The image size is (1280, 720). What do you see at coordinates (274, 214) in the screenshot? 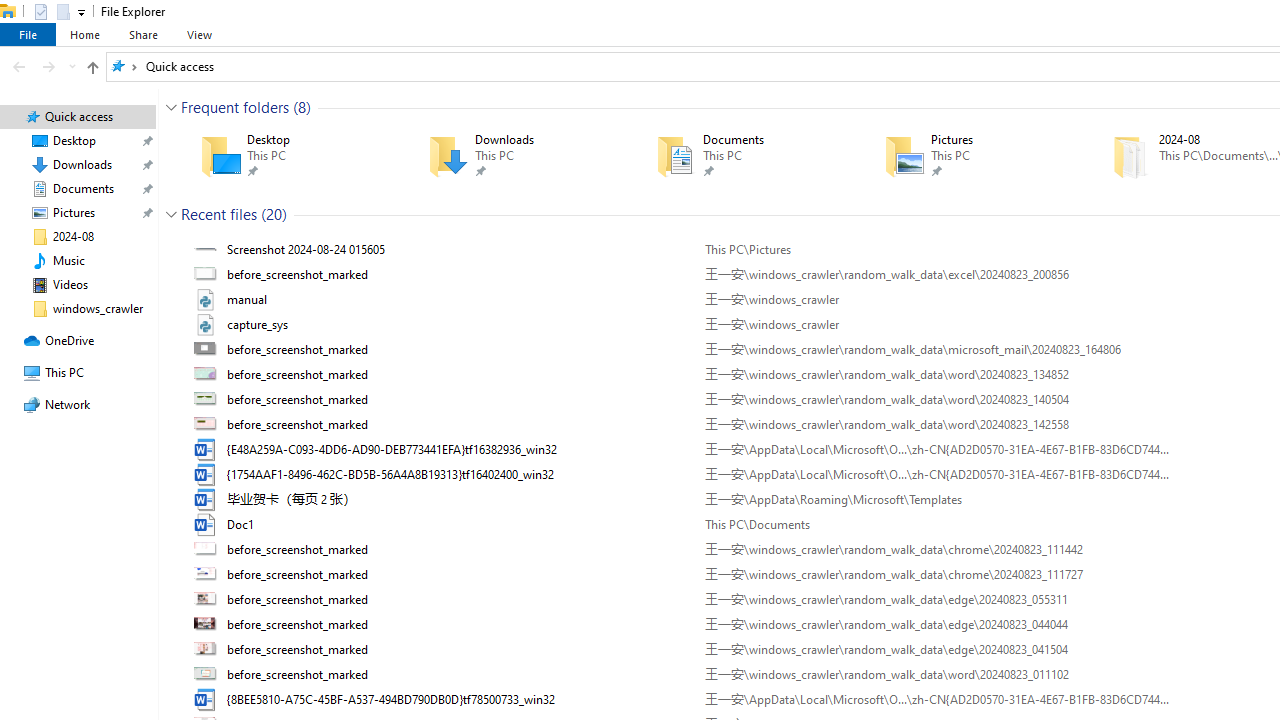
I see `Count` at bounding box center [274, 214].